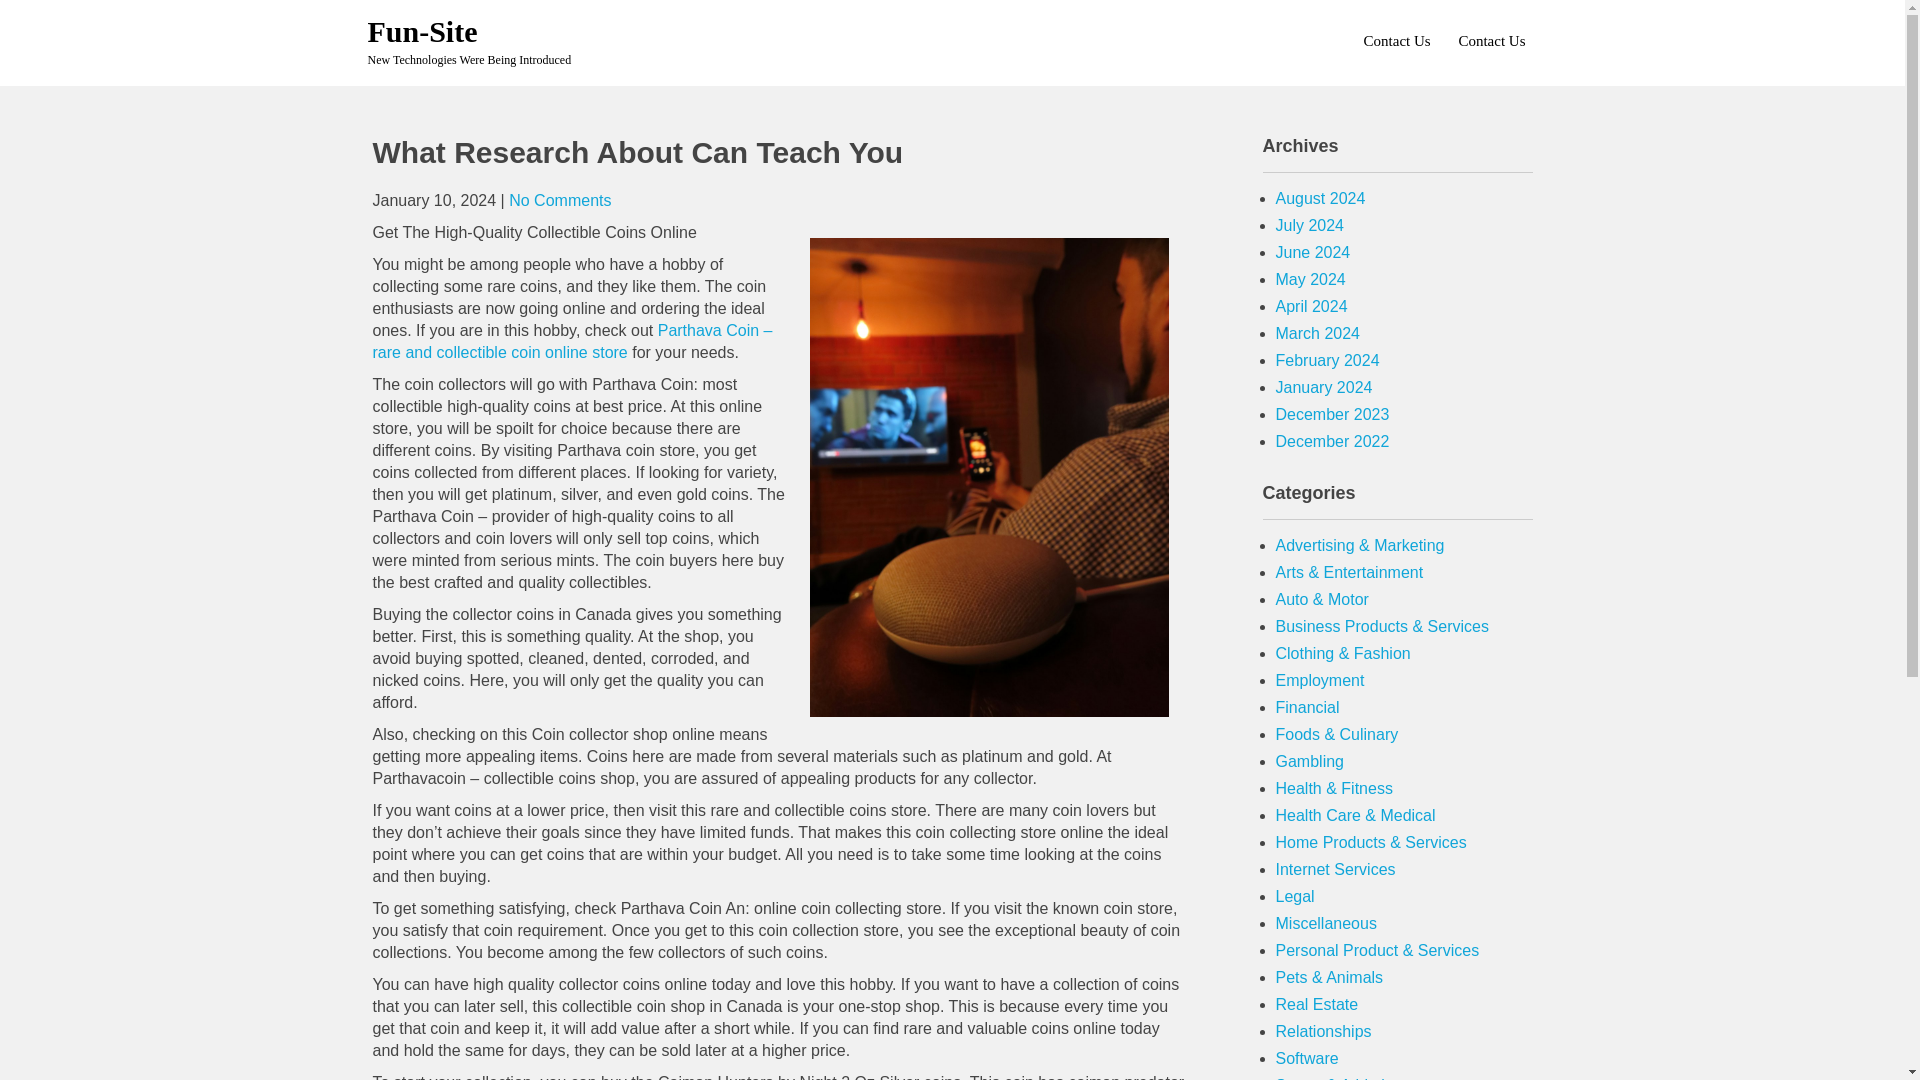 The image size is (1920, 1080). Describe the element at coordinates (1336, 869) in the screenshot. I see `Internet Services` at that location.